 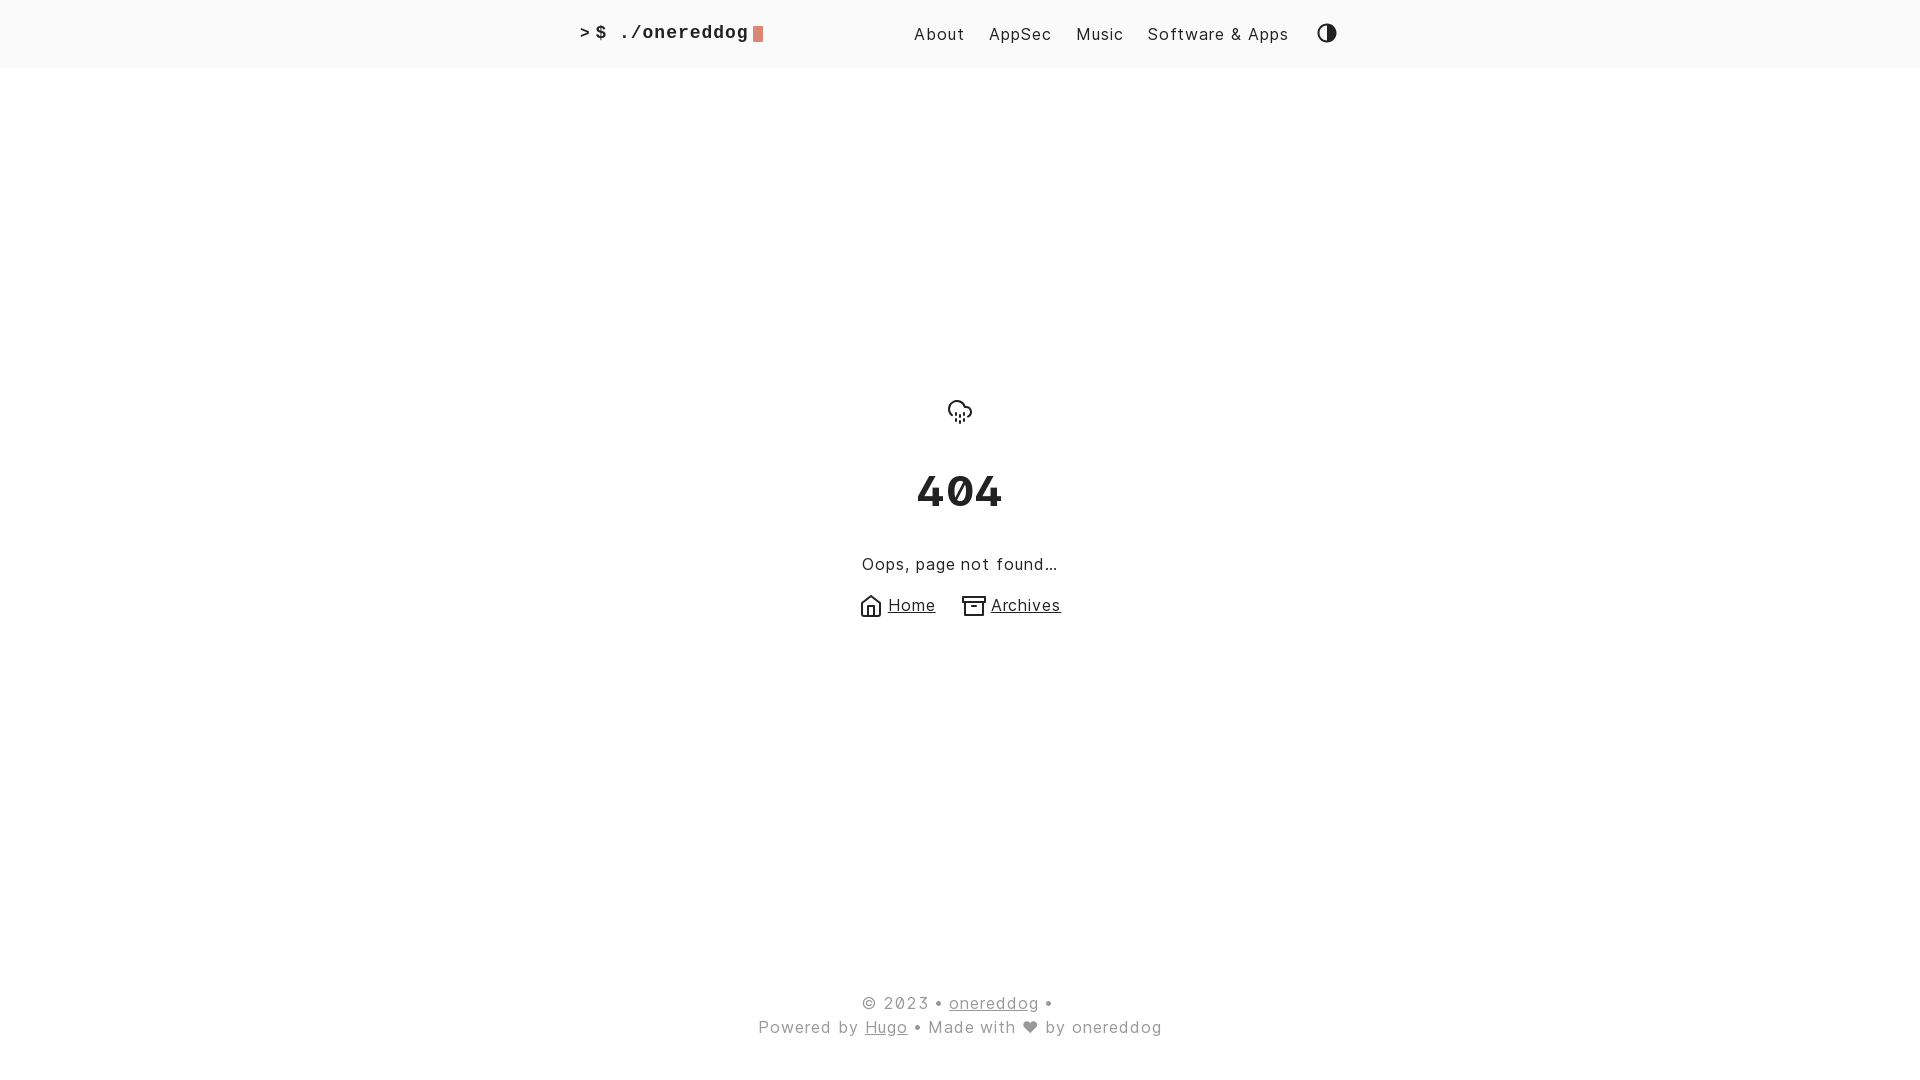 What do you see at coordinates (1012, 604) in the screenshot?
I see `Archives` at bounding box center [1012, 604].